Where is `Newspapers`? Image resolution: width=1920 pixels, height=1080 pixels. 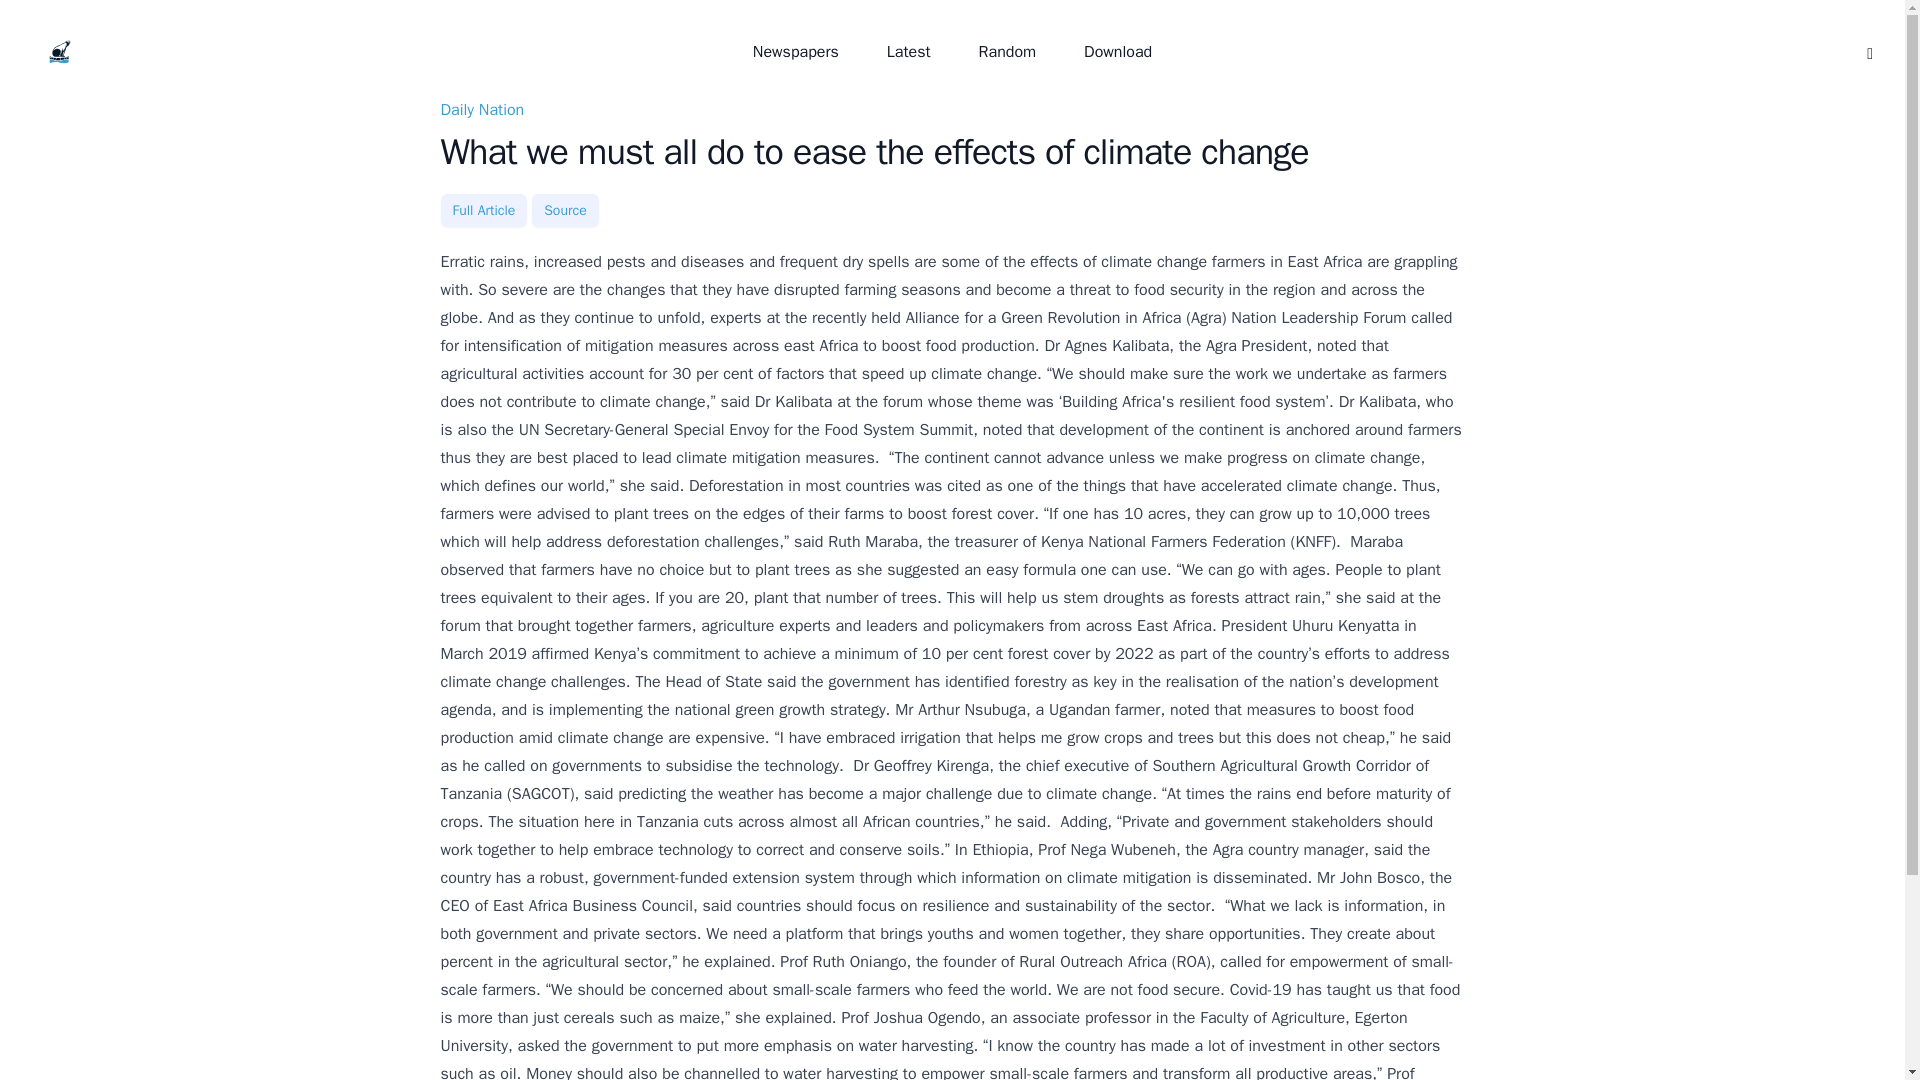 Newspapers is located at coordinates (796, 52).